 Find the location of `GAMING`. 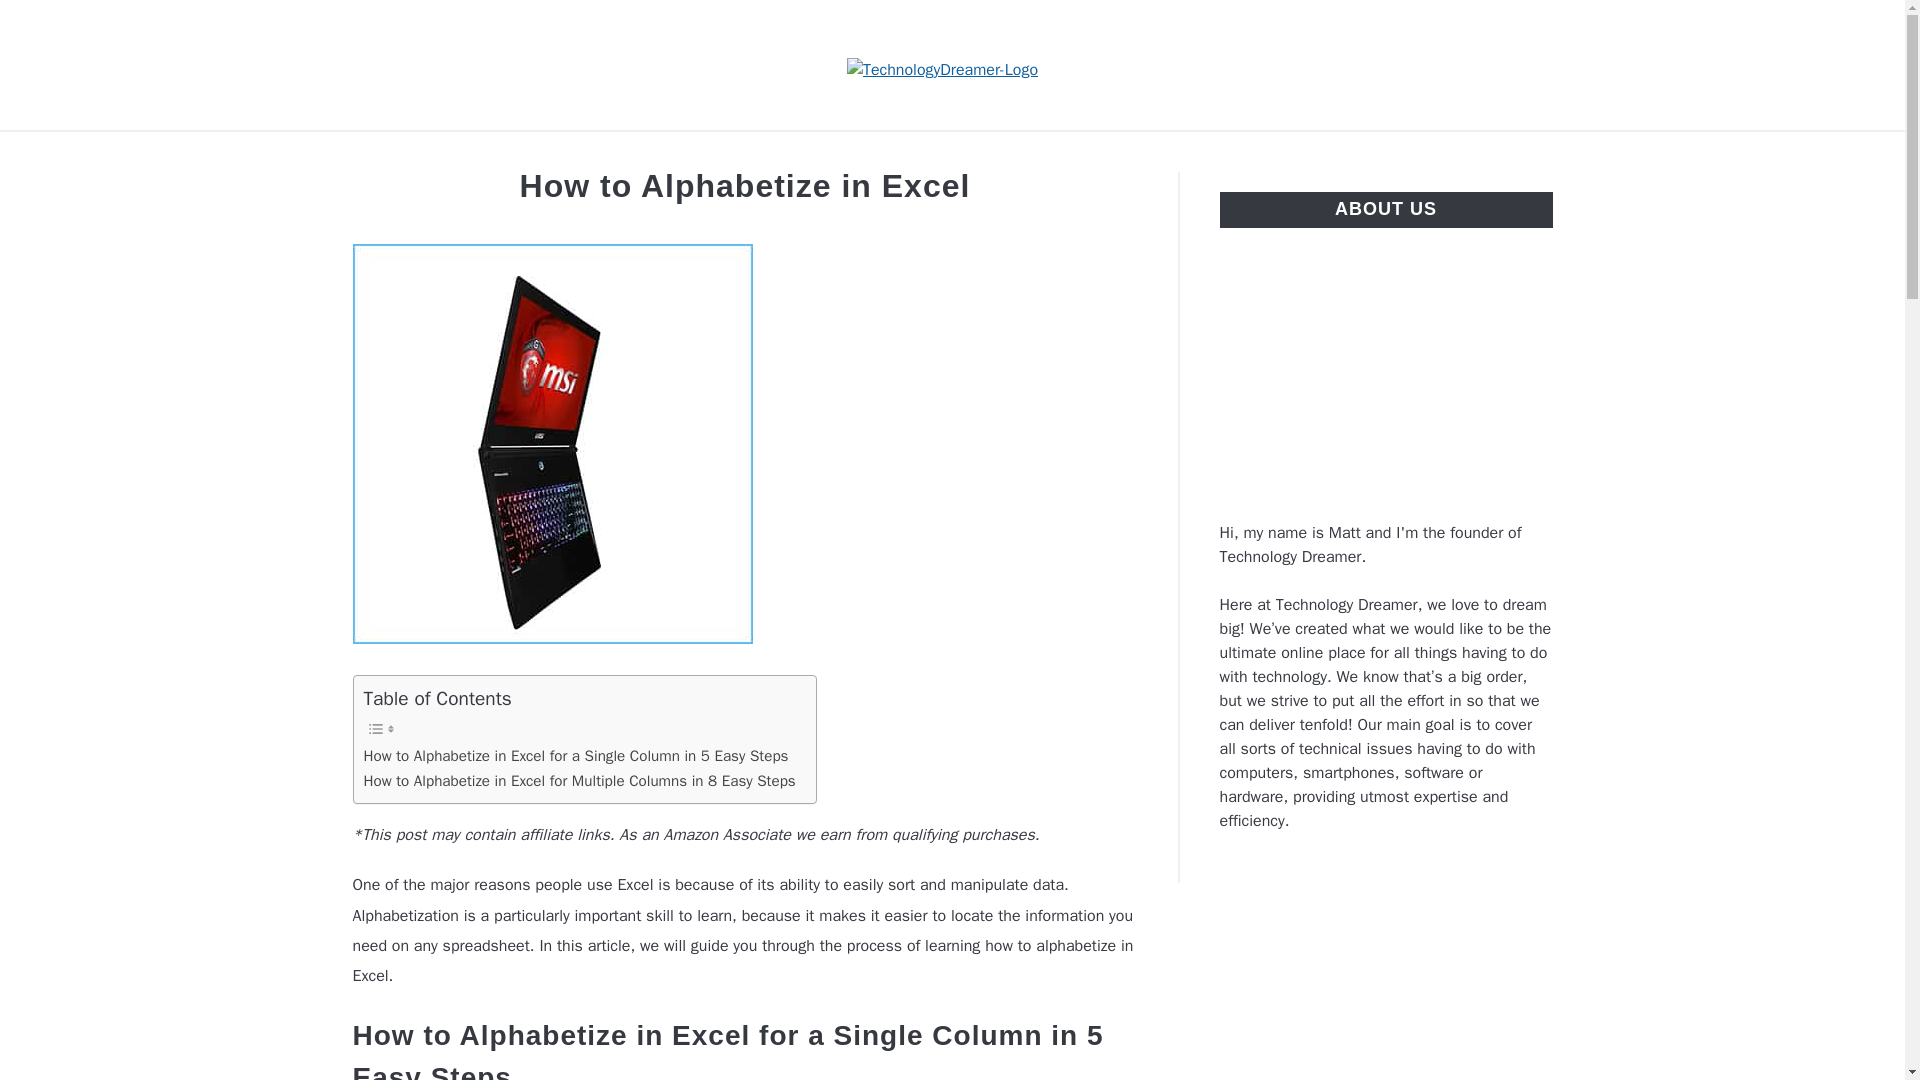

GAMING is located at coordinates (923, 154).